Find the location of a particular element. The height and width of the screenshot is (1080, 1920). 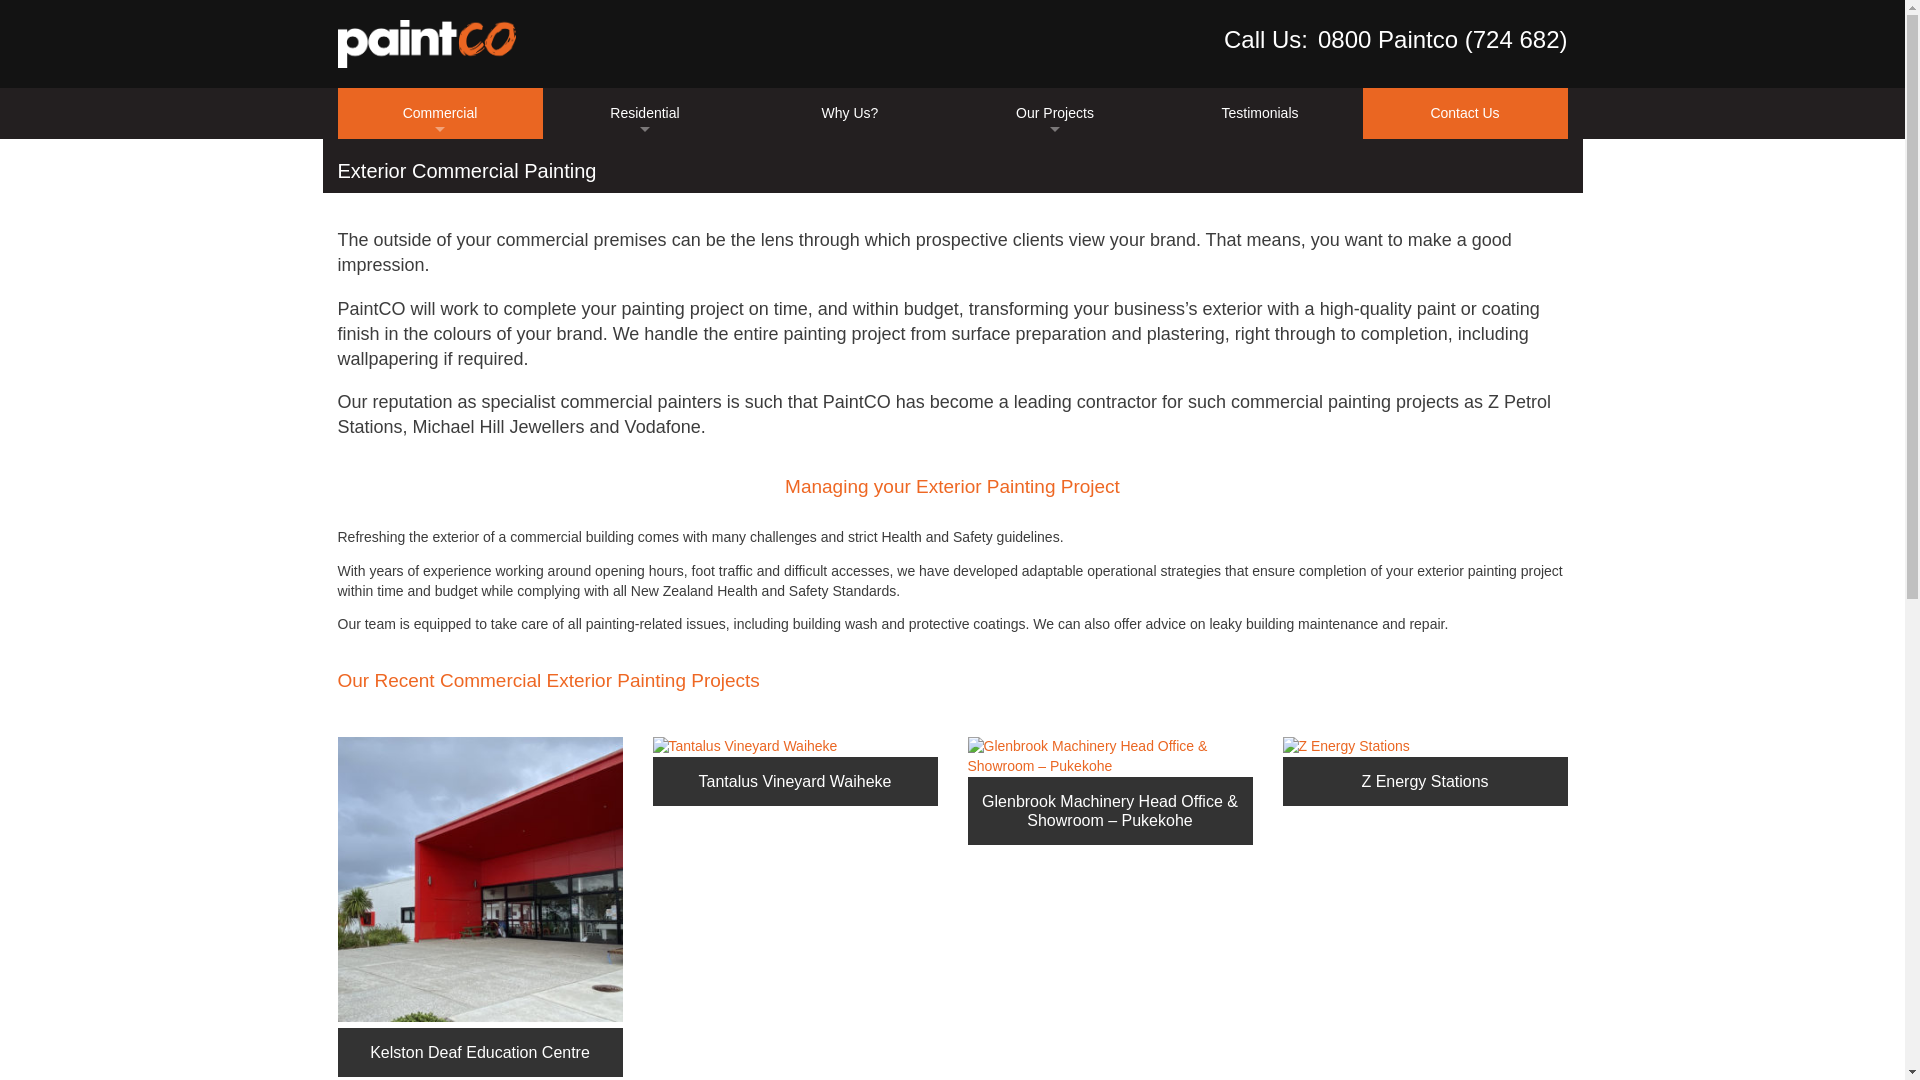

Z Energy Stations is located at coordinates (1346, 746).